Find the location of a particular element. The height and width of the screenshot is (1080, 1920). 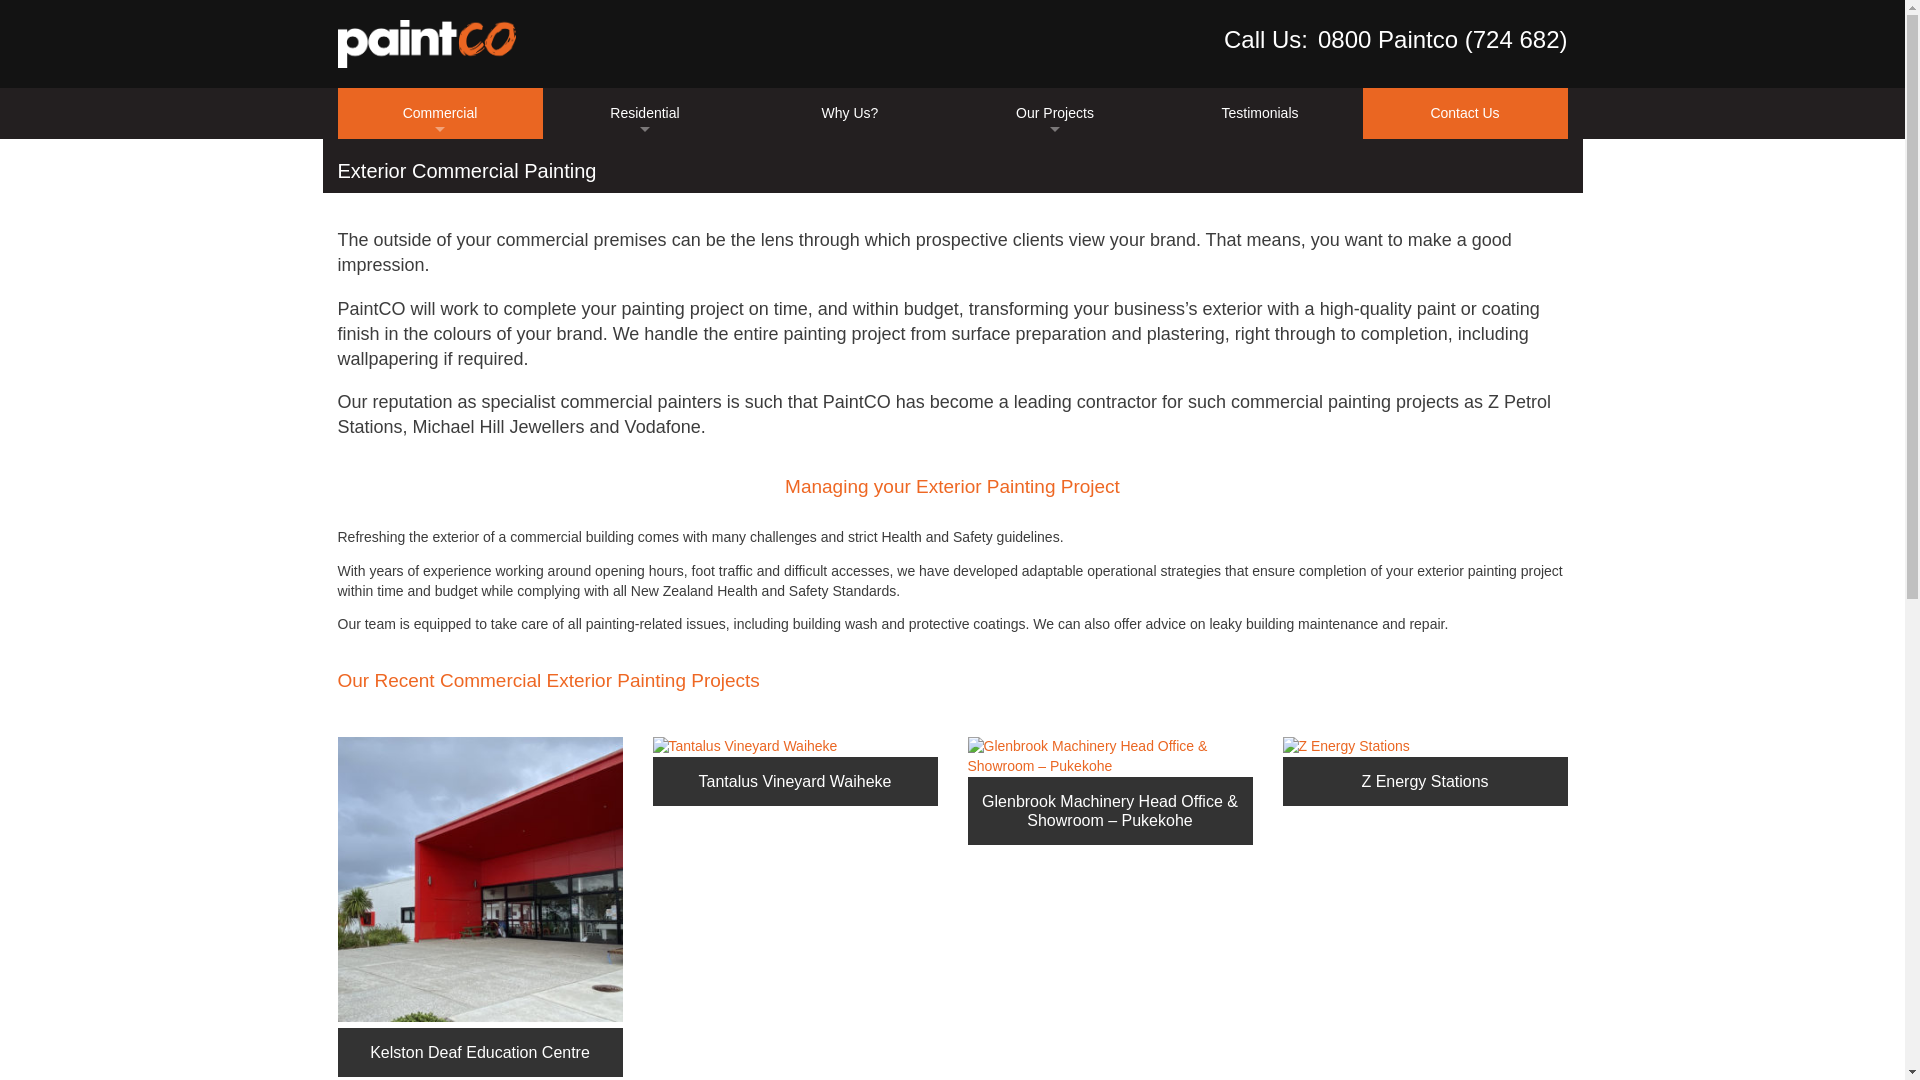

Z Energy Stations is located at coordinates (1346, 746).